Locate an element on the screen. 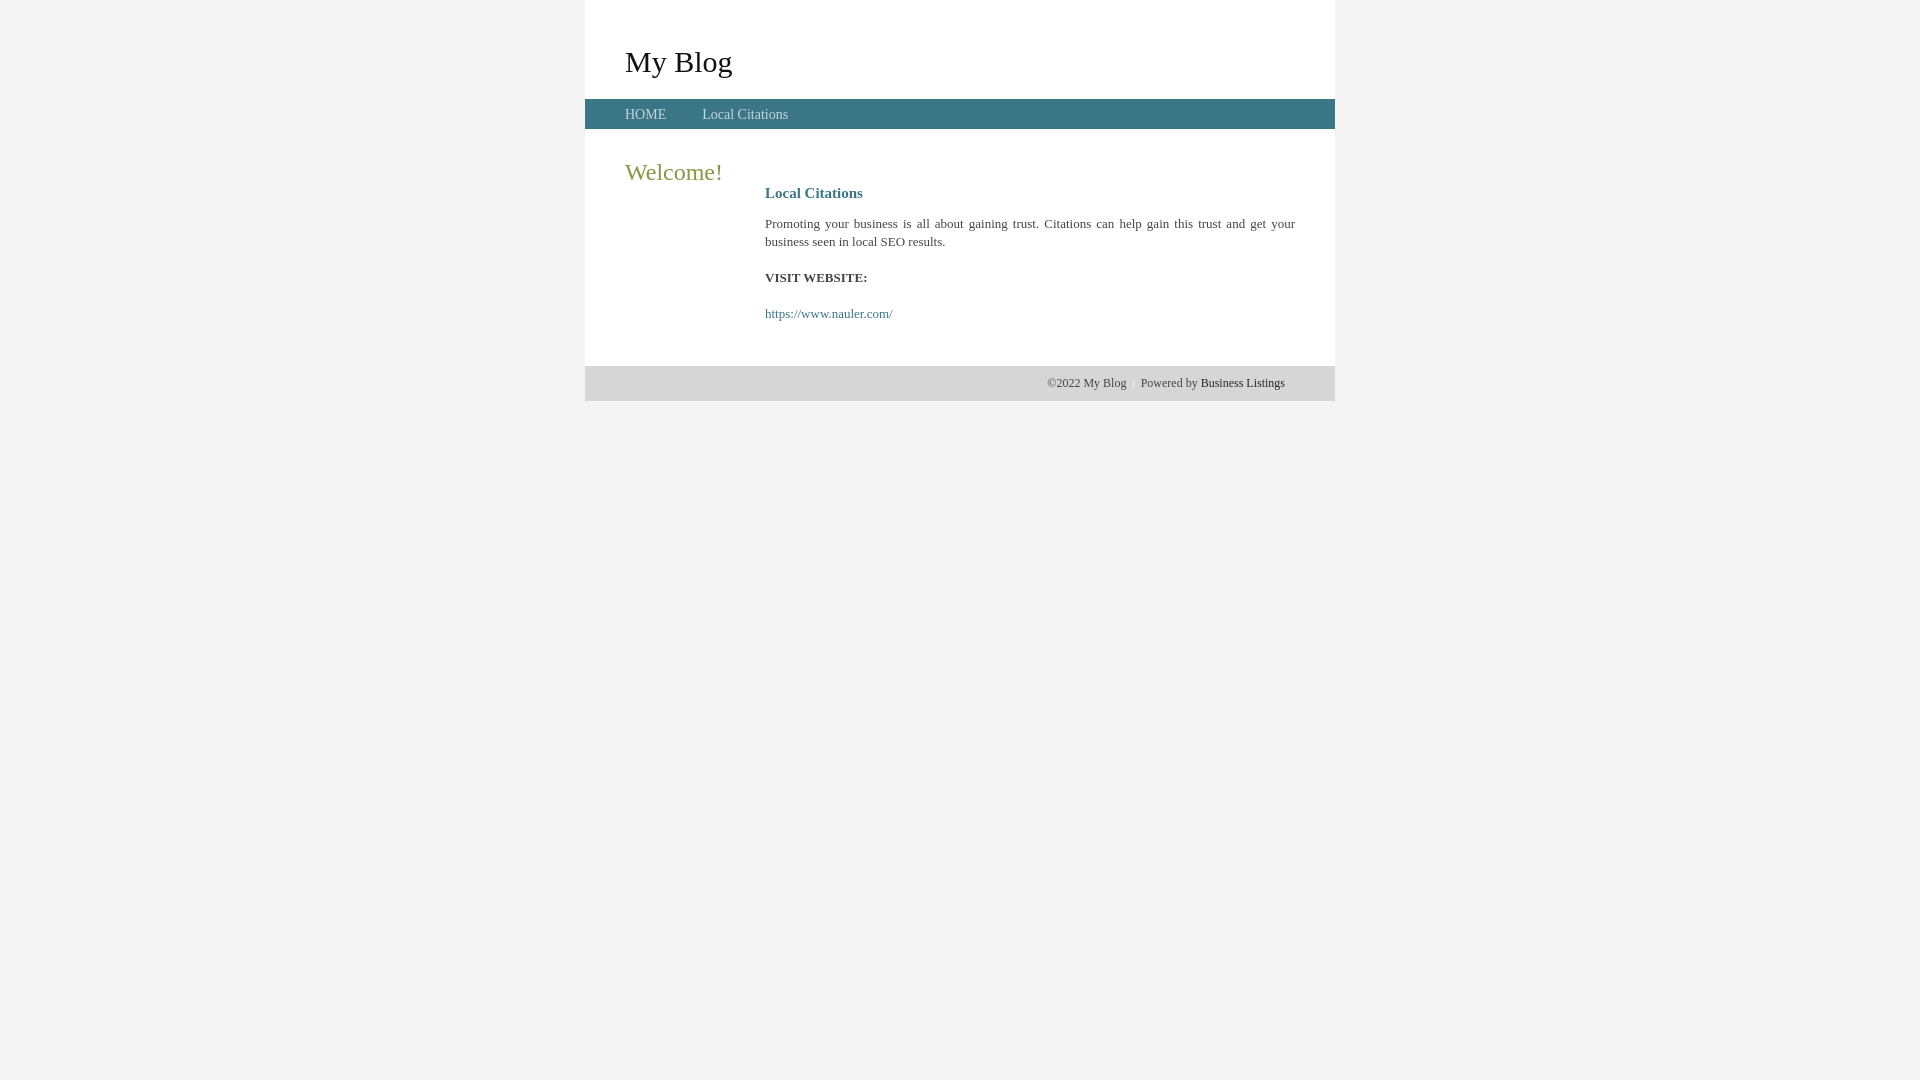 This screenshot has width=1920, height=1080. https://www.nauler.com/ is located at coordinates (829, 314).